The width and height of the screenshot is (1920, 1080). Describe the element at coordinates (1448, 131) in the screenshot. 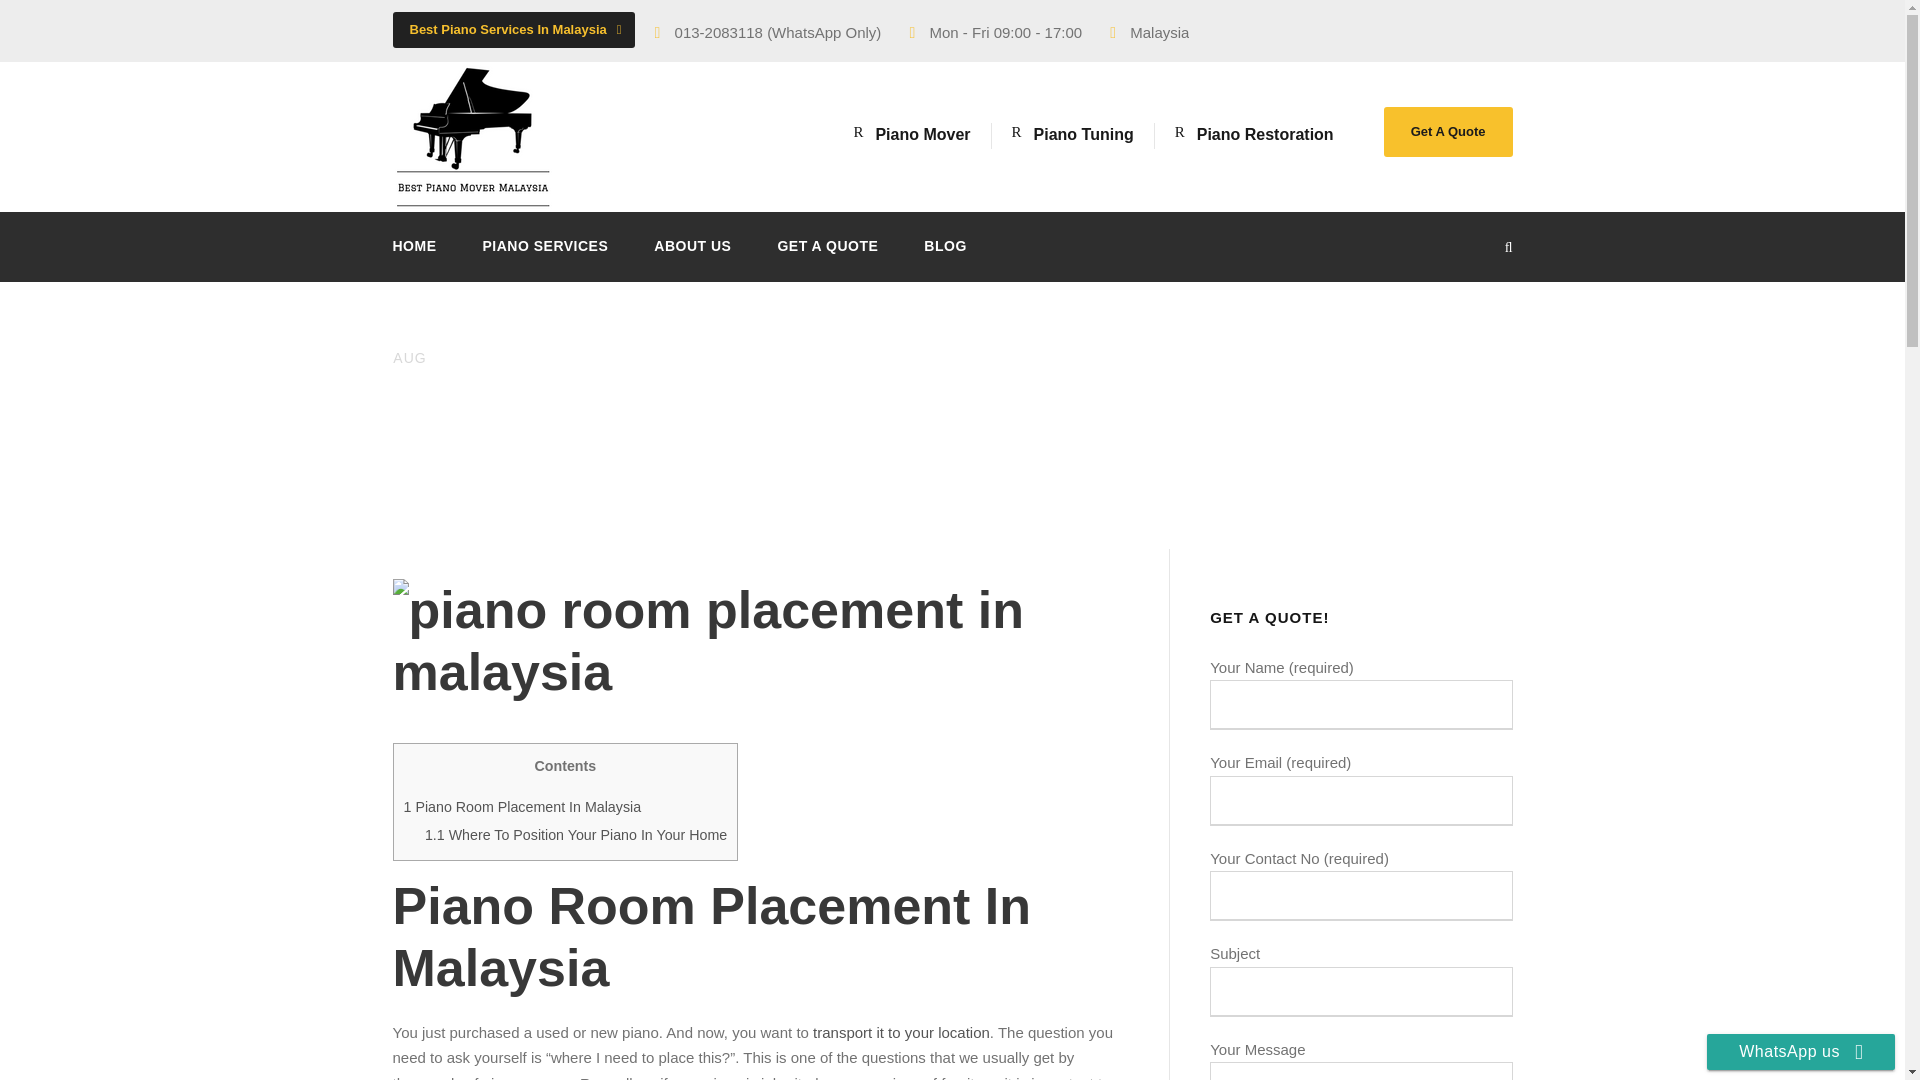

I see `Get A Quote` at that location.